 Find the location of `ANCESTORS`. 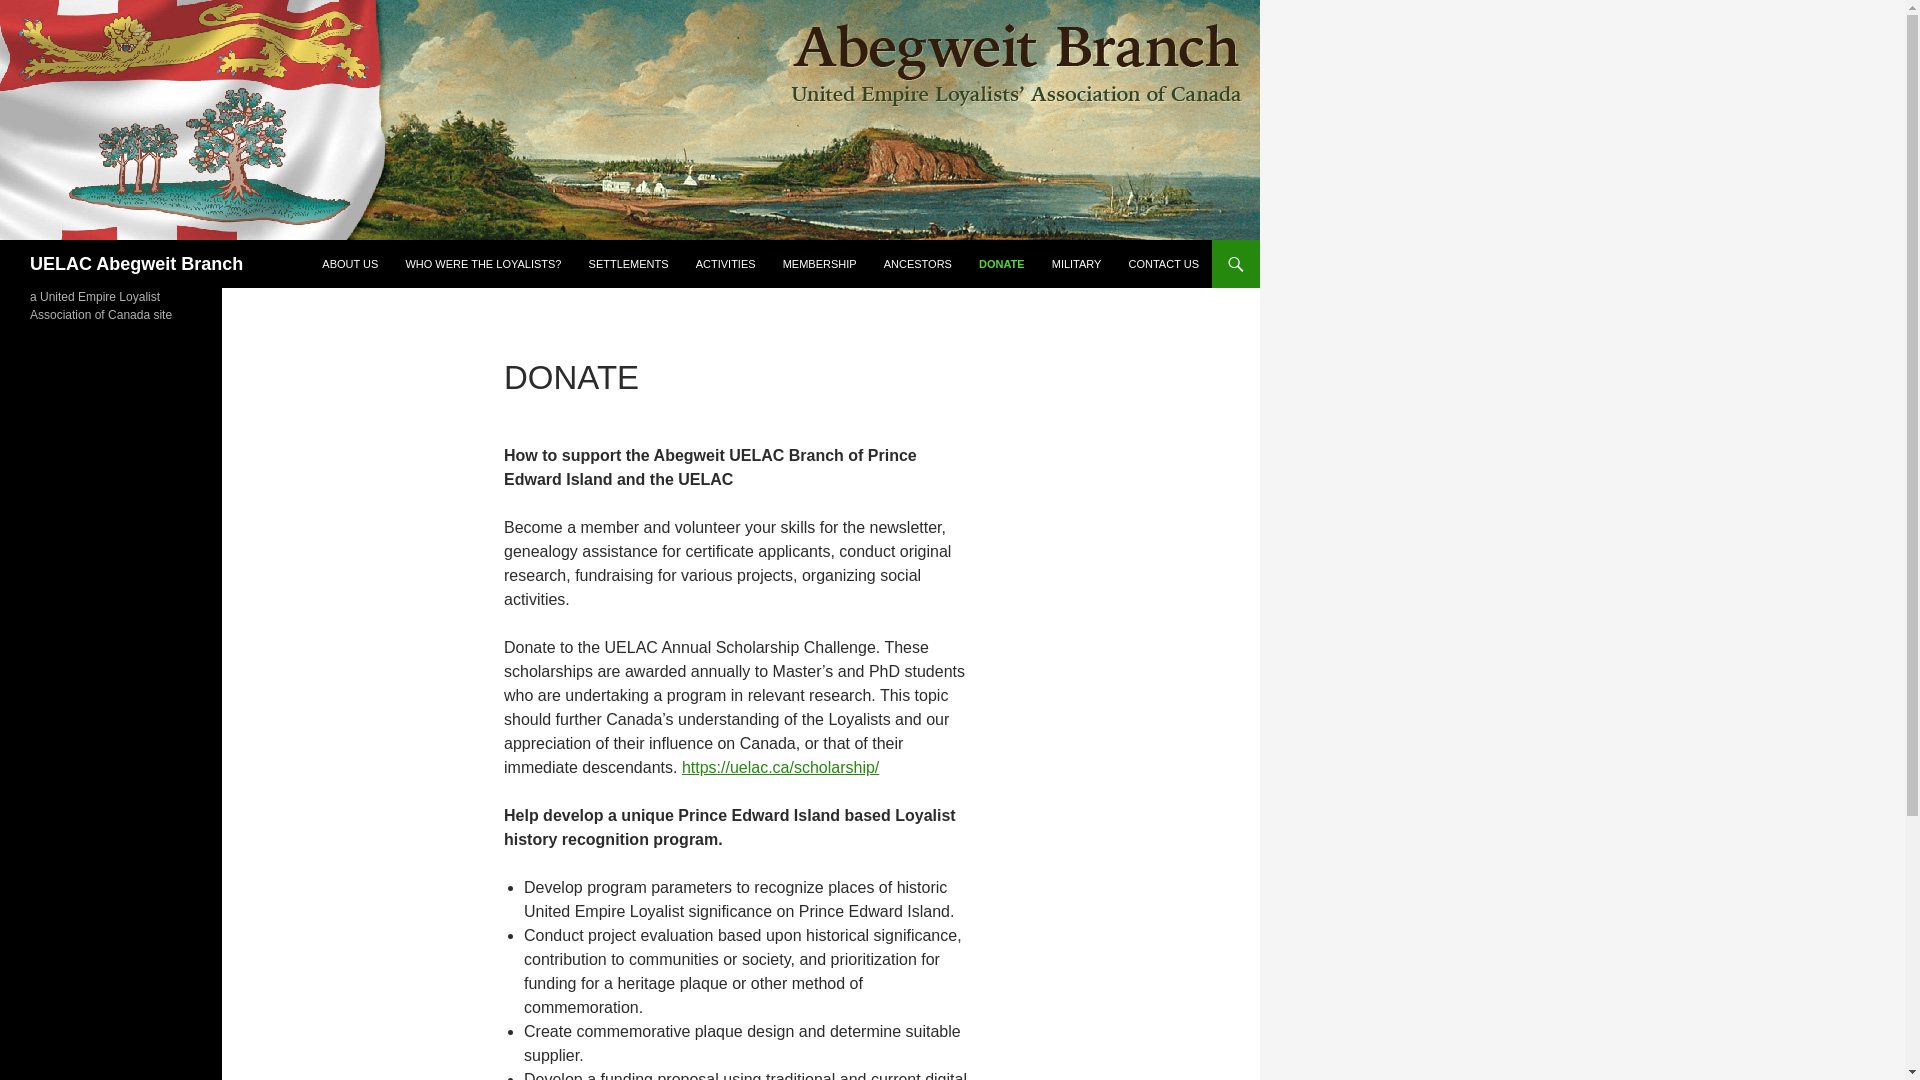

ANCESTORS is located at coordinates (917, 264).